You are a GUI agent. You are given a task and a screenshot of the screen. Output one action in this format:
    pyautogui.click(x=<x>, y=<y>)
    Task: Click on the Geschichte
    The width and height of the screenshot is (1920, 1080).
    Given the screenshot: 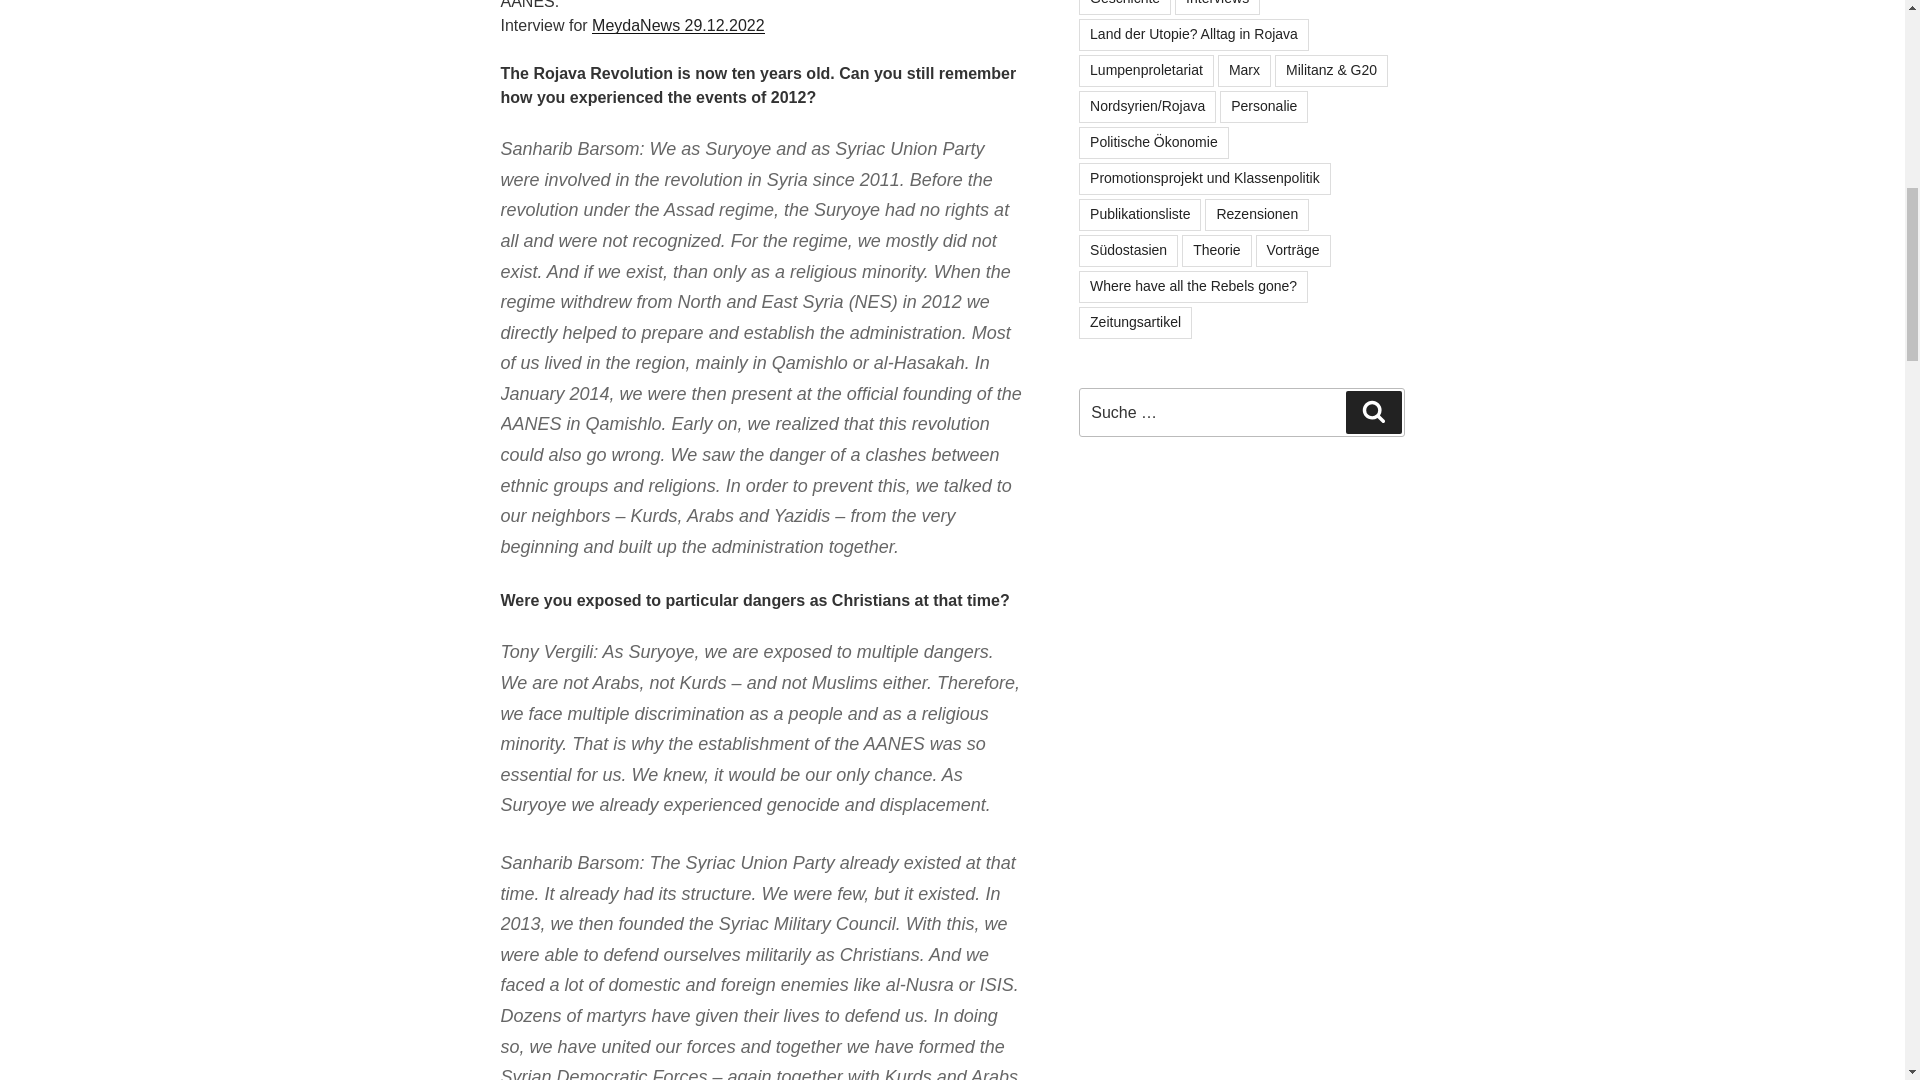 What is the action you would take?
    pyautogui.click(x=1125, y=8)
    